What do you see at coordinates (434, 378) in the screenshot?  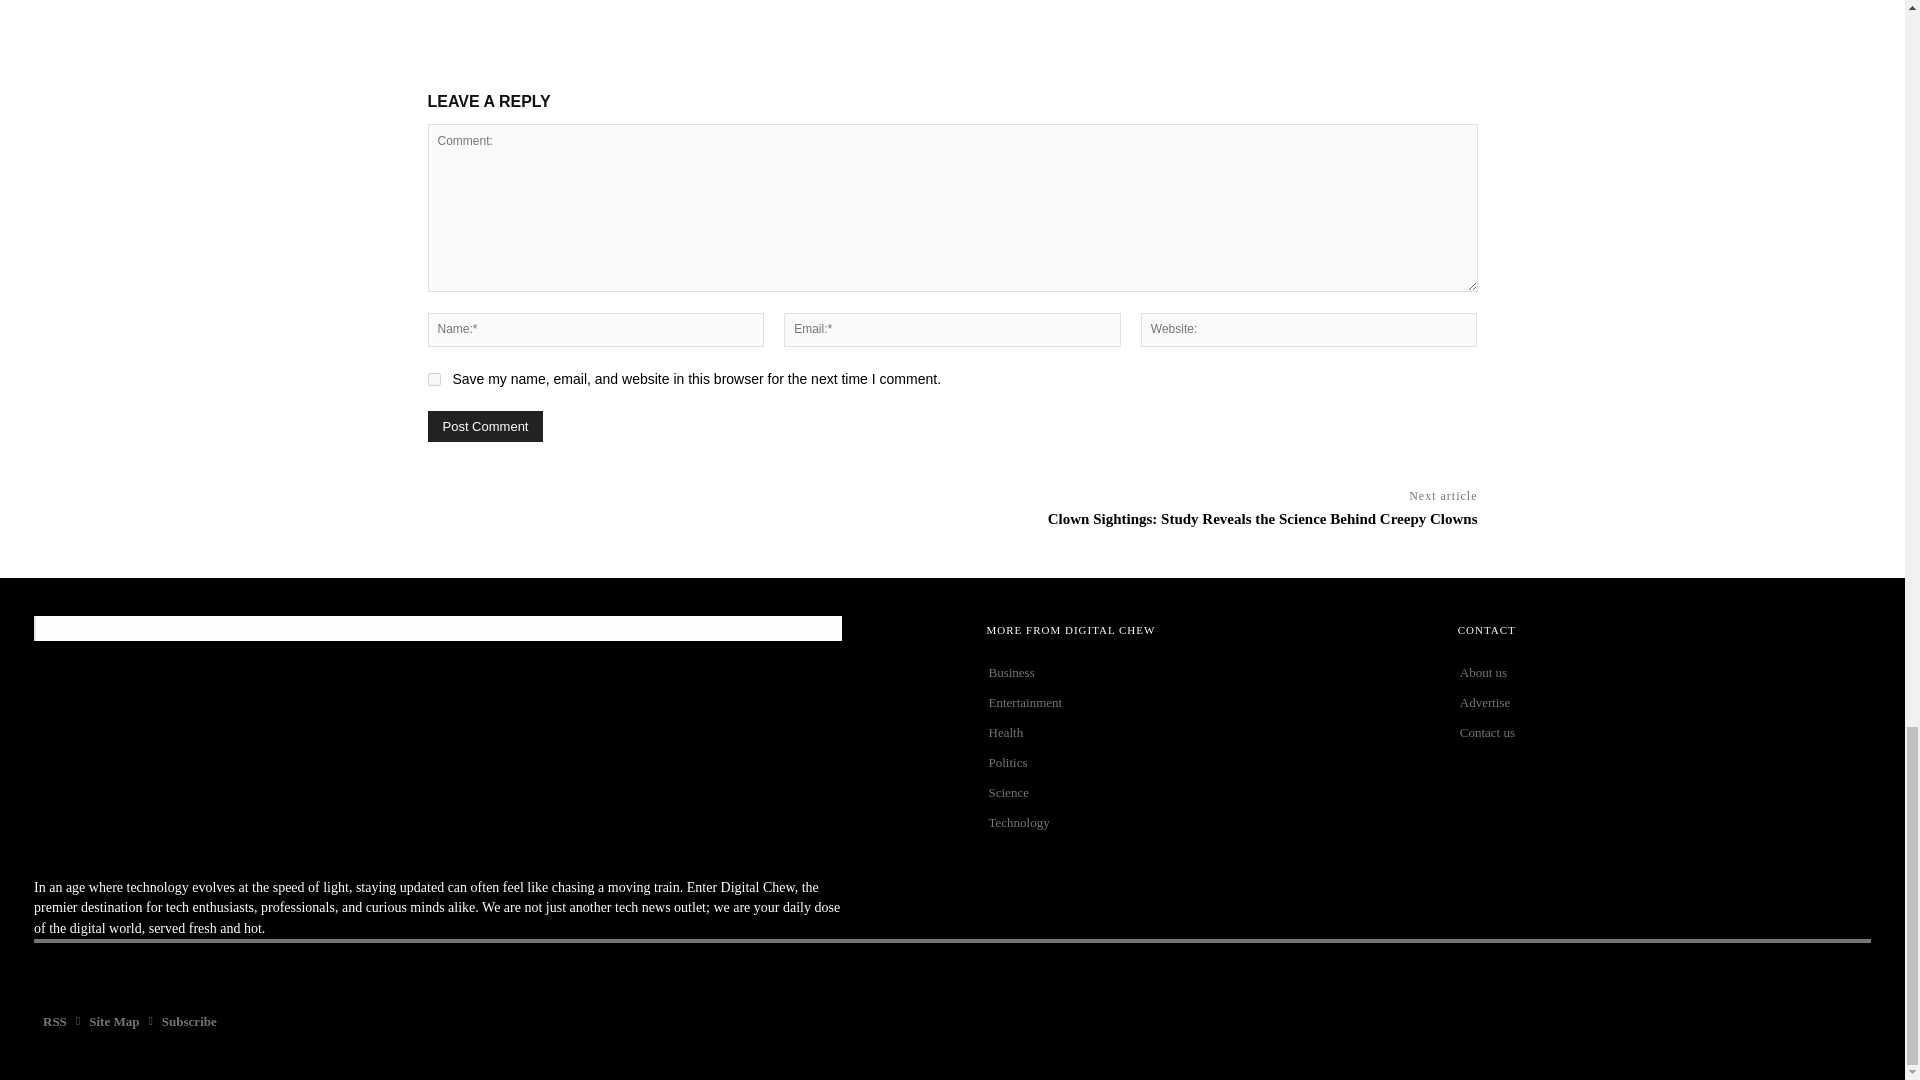 I see `yes` at bounding box center [434, 378].